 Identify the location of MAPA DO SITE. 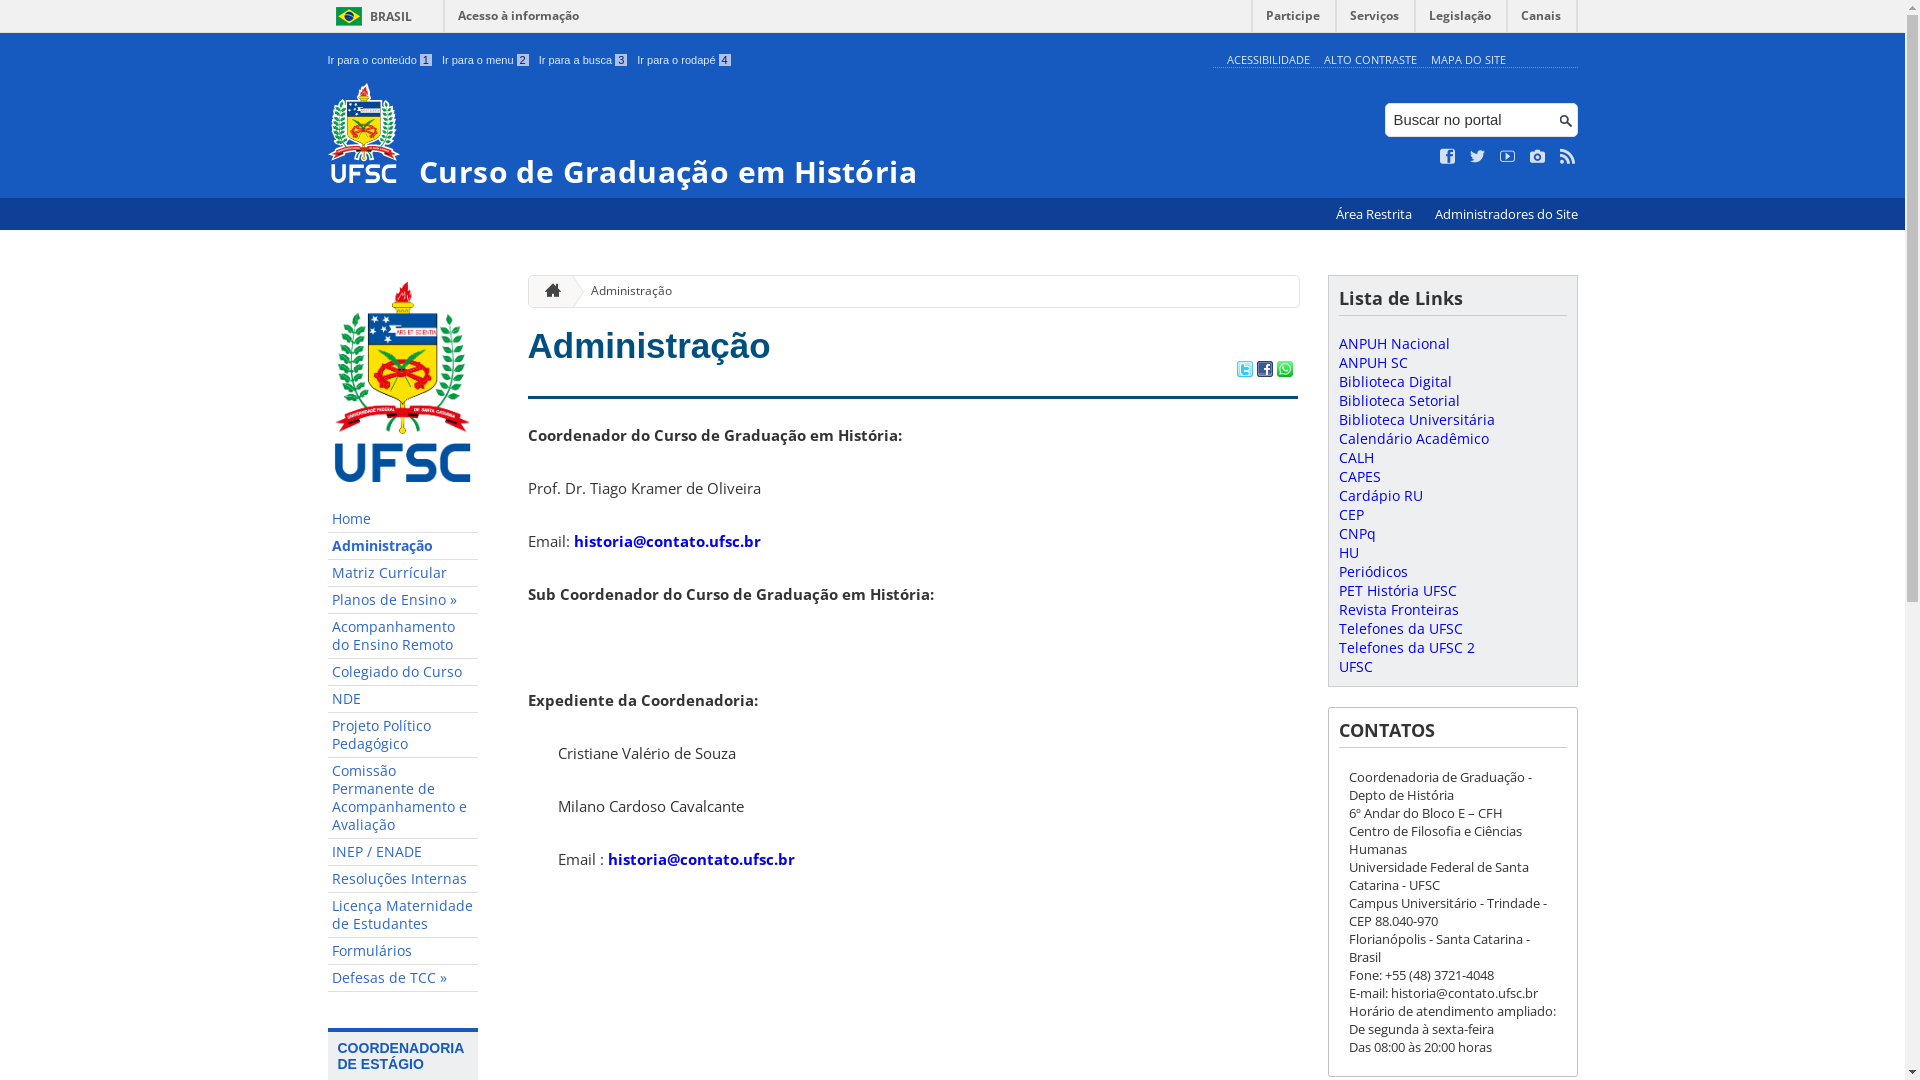
(1468, 60).